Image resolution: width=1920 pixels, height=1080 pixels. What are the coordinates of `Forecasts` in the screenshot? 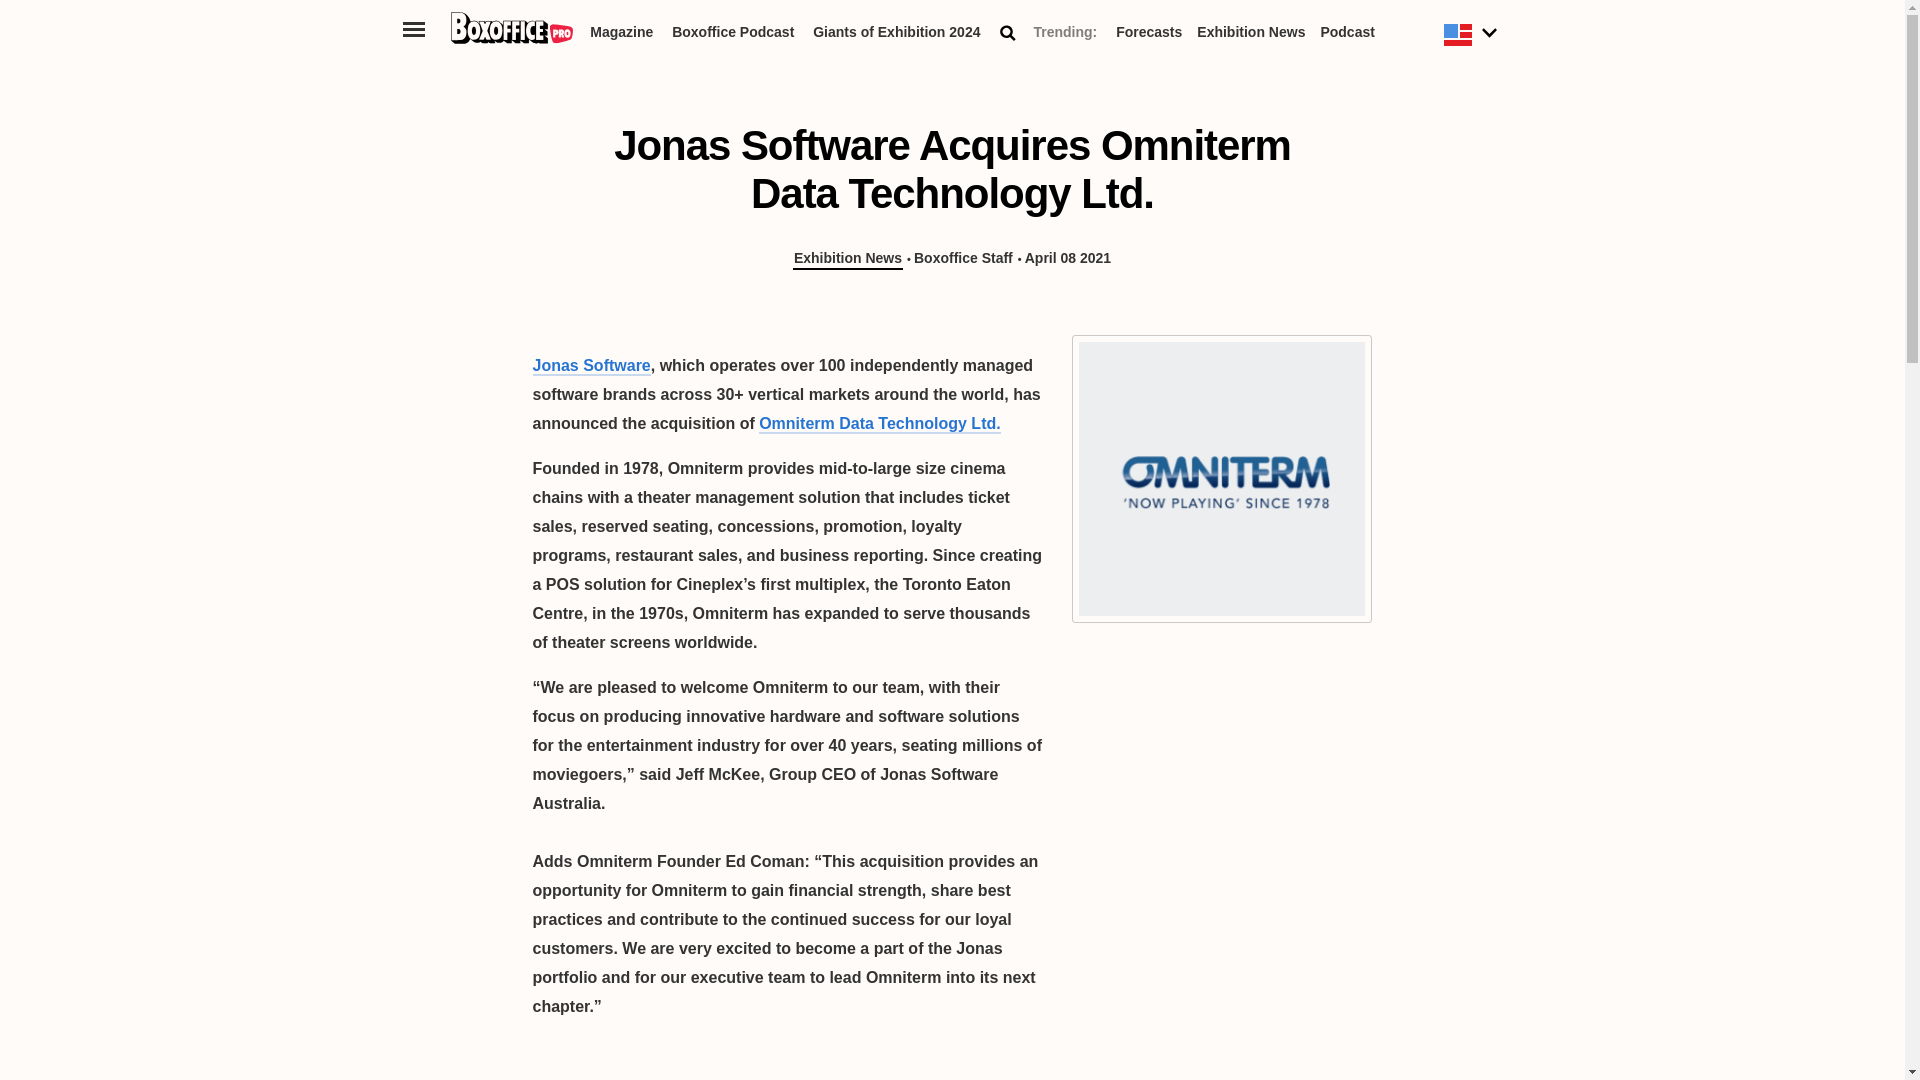 It's located at (1148, 35).